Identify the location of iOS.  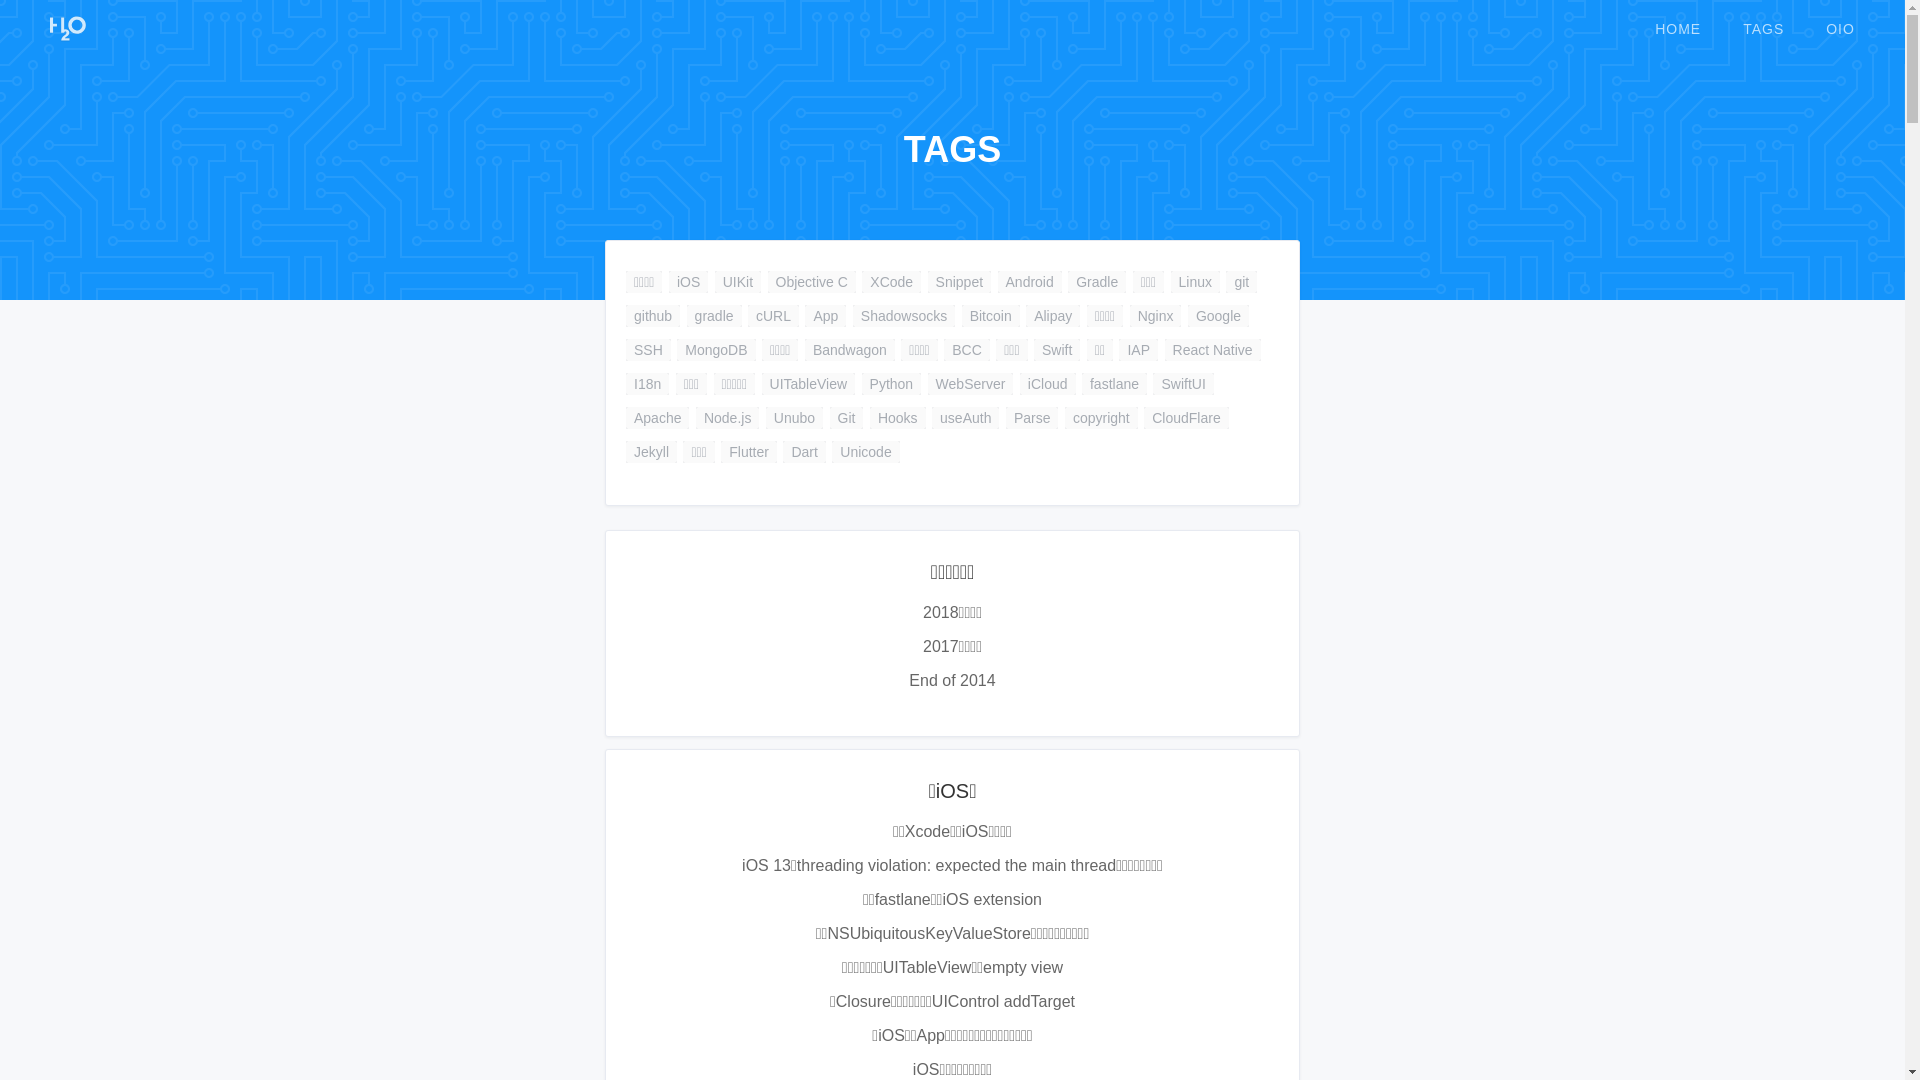
(688, 282).